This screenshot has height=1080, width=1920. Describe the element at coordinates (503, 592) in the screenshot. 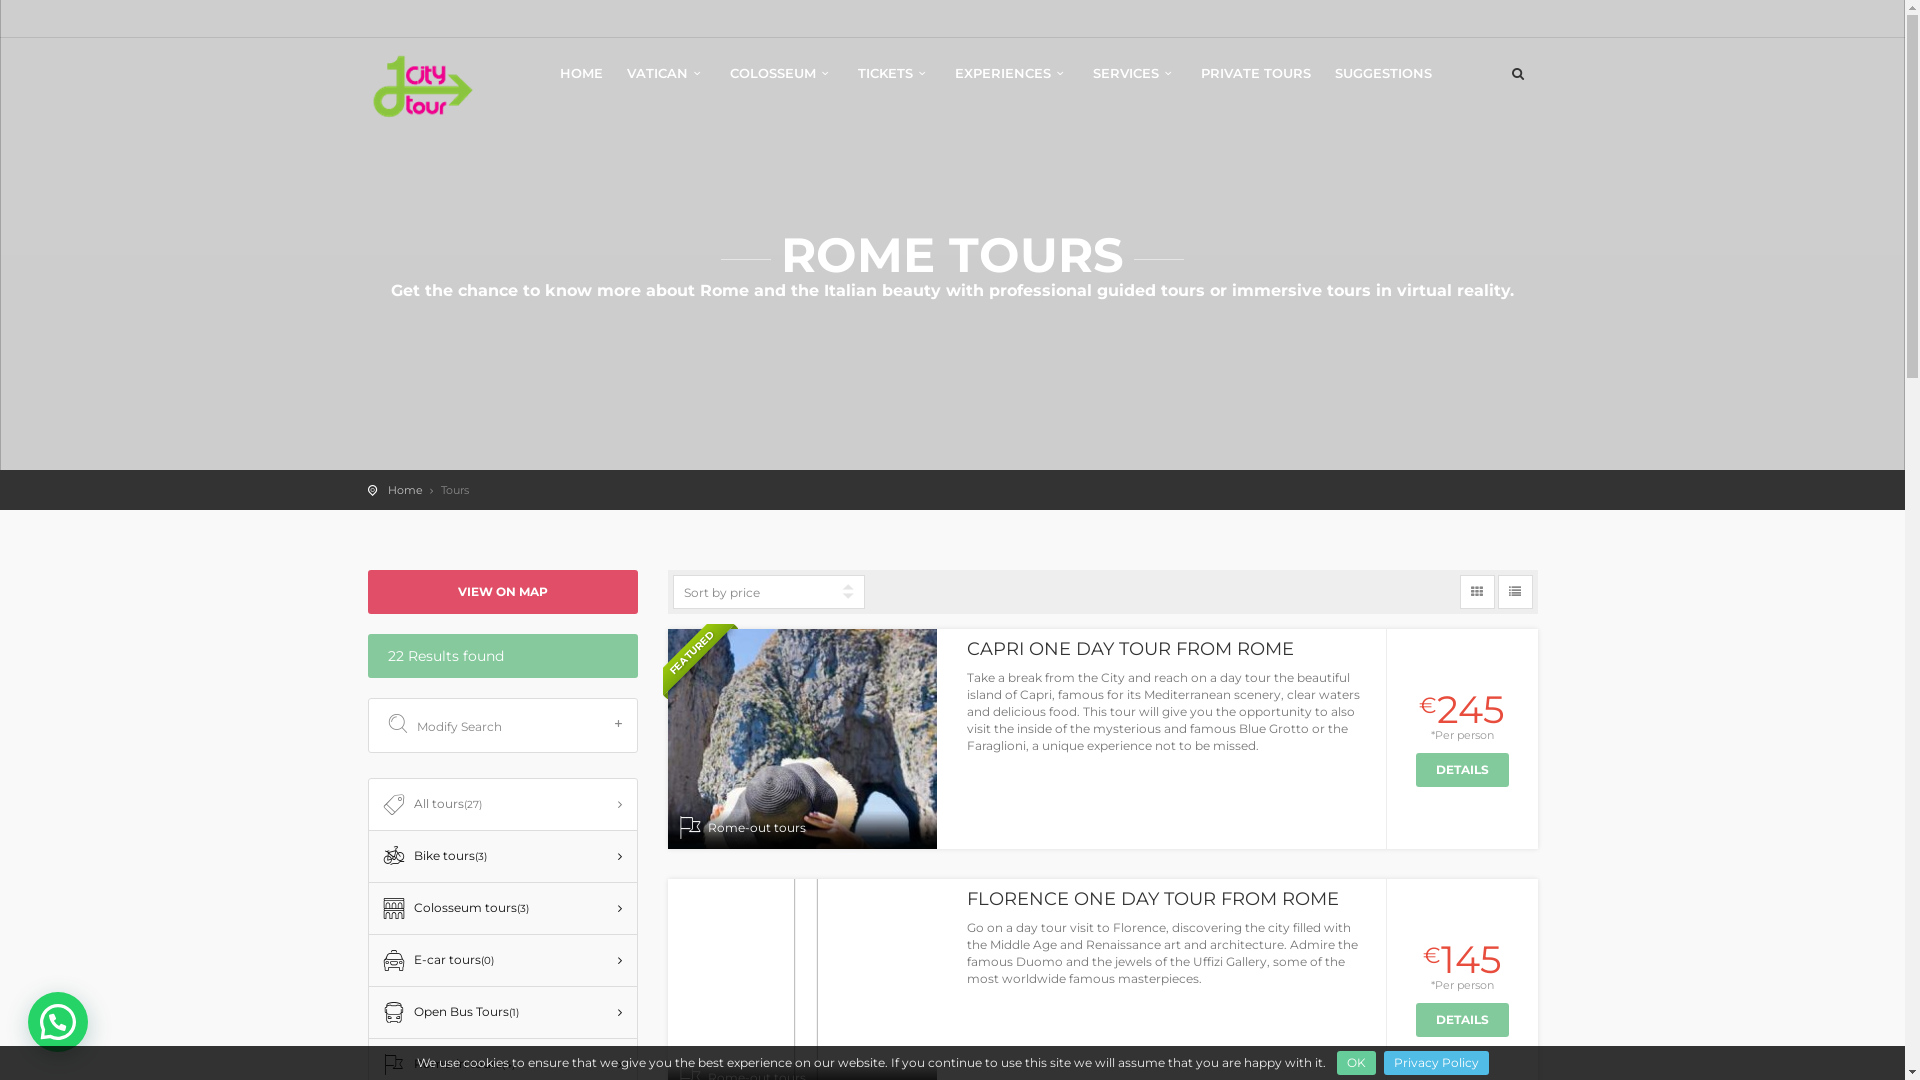

I see `VIEW ON MAP` at that location.